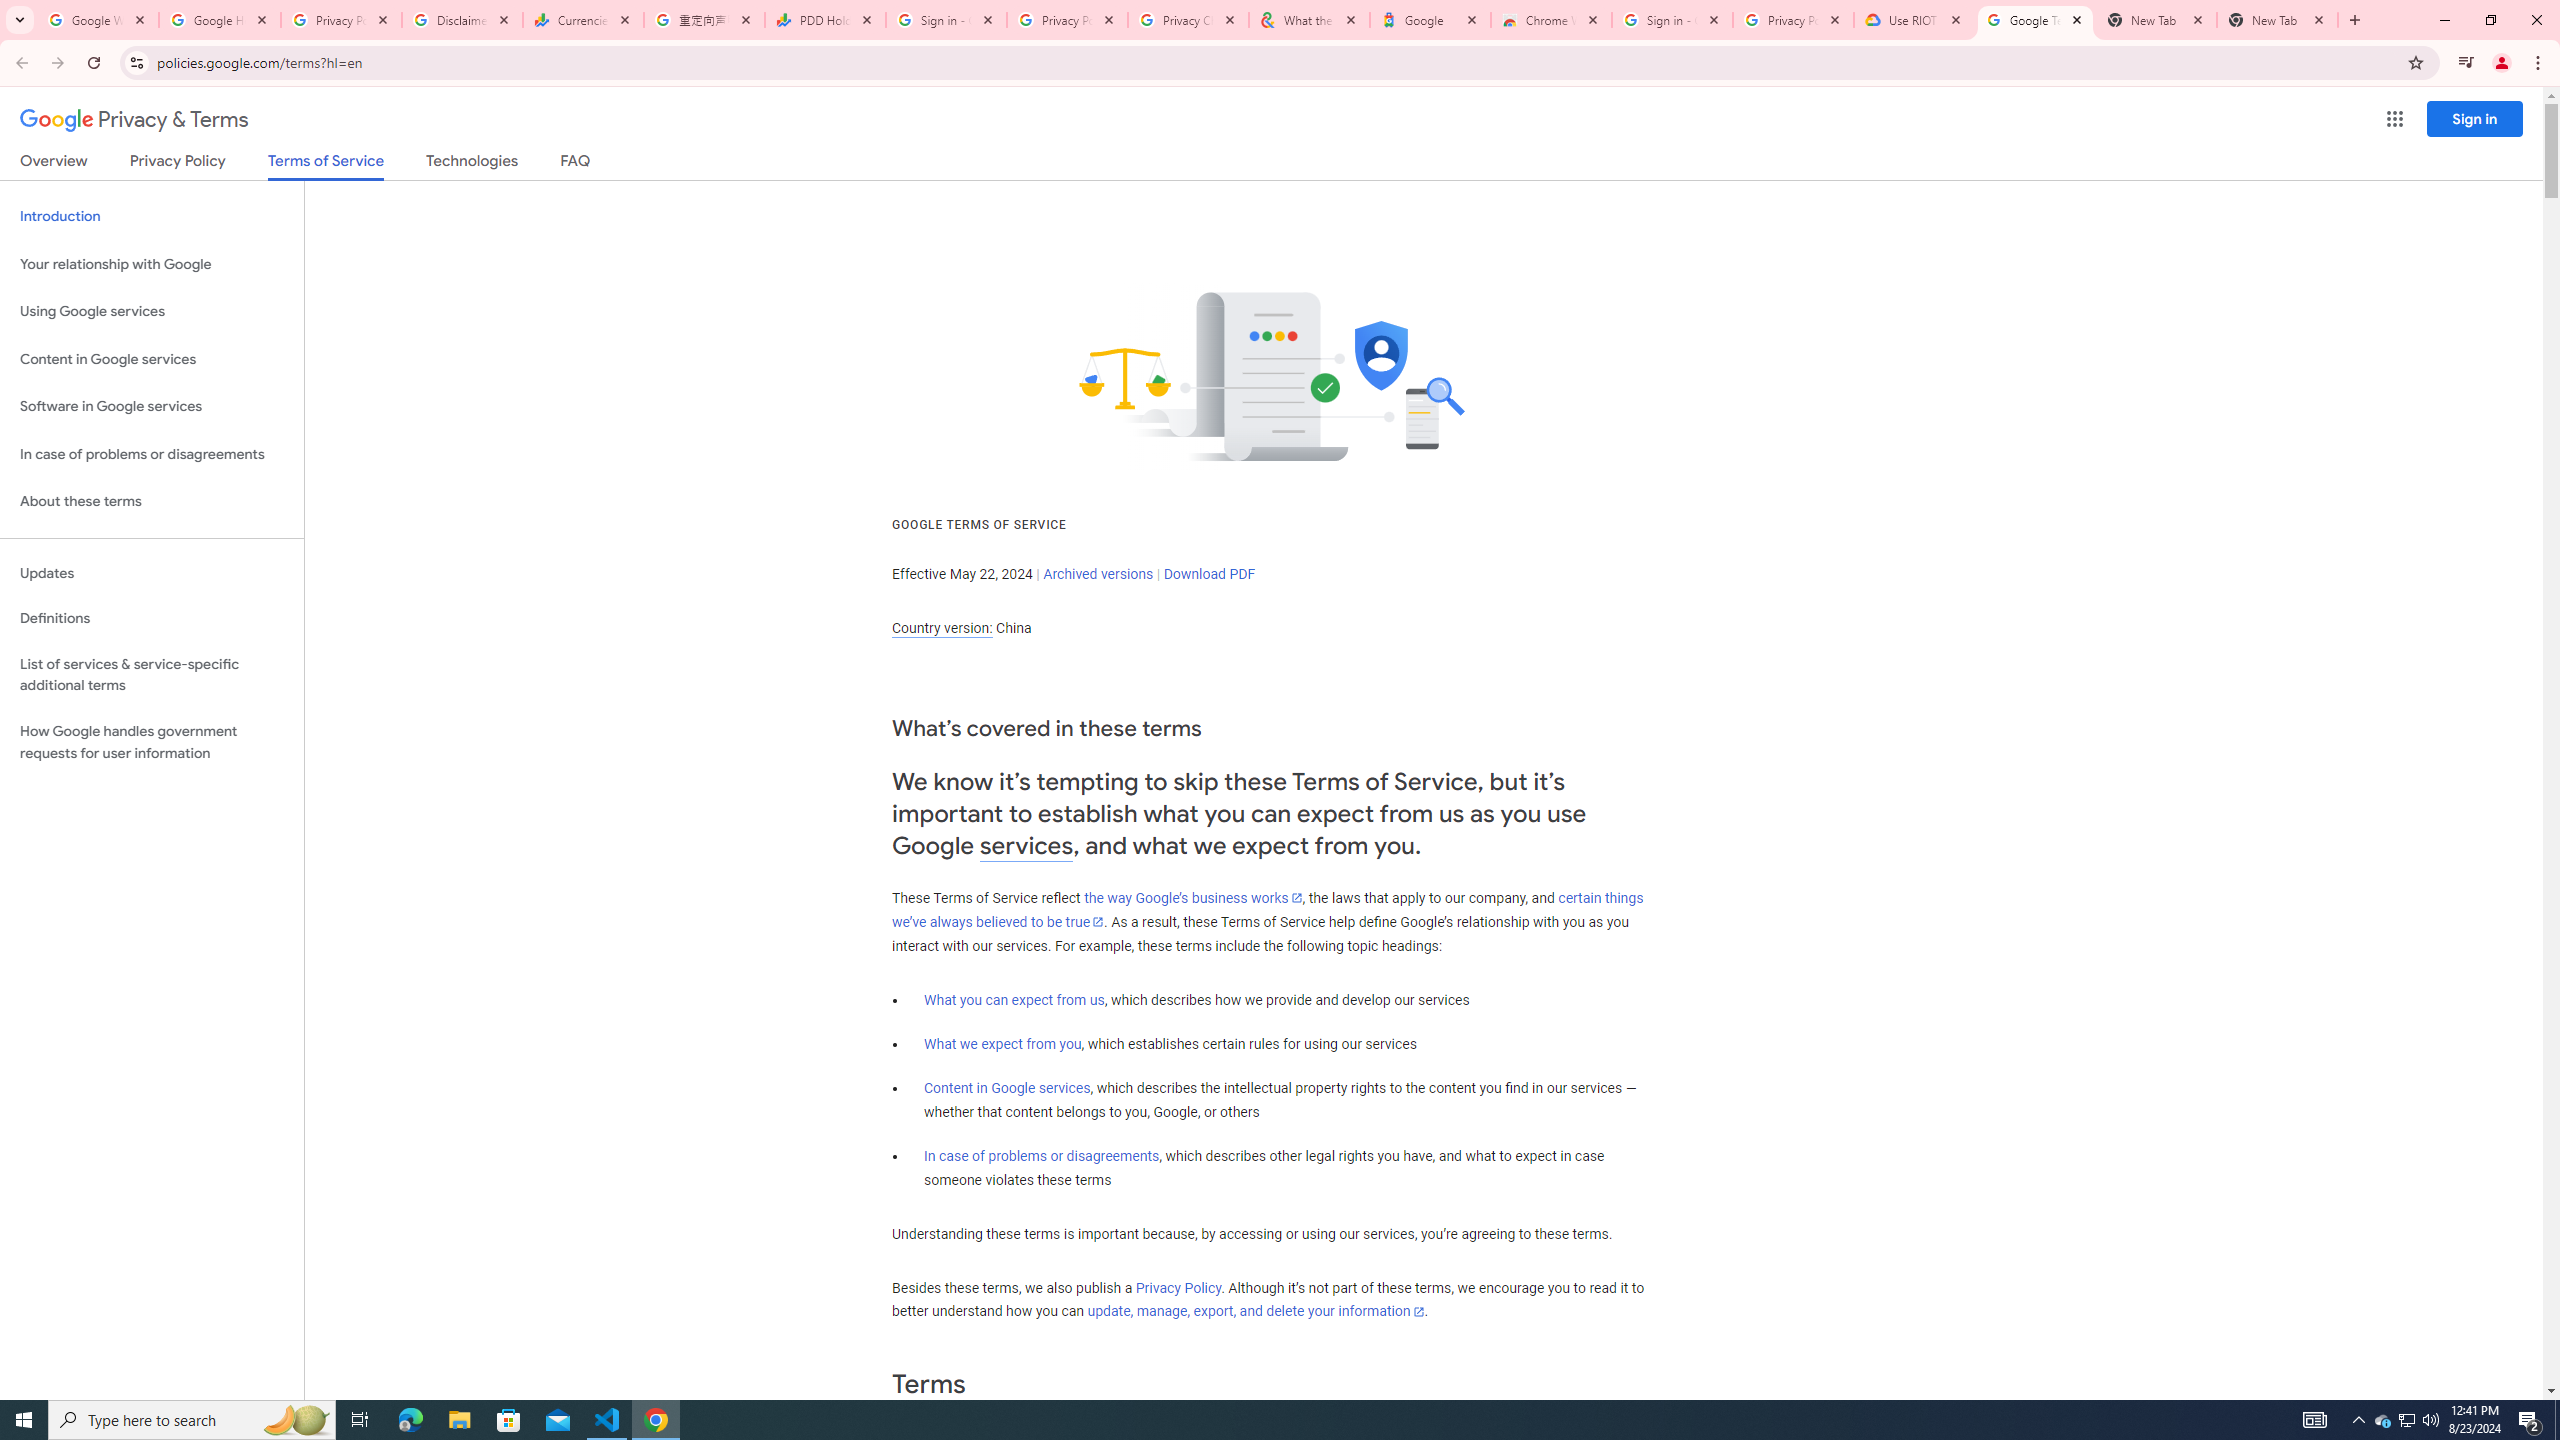 The image size is (2560, 1440). Describe the element at coordinates (1187, 20) in the screenshot. I see `Privacy Checkup` at that location.